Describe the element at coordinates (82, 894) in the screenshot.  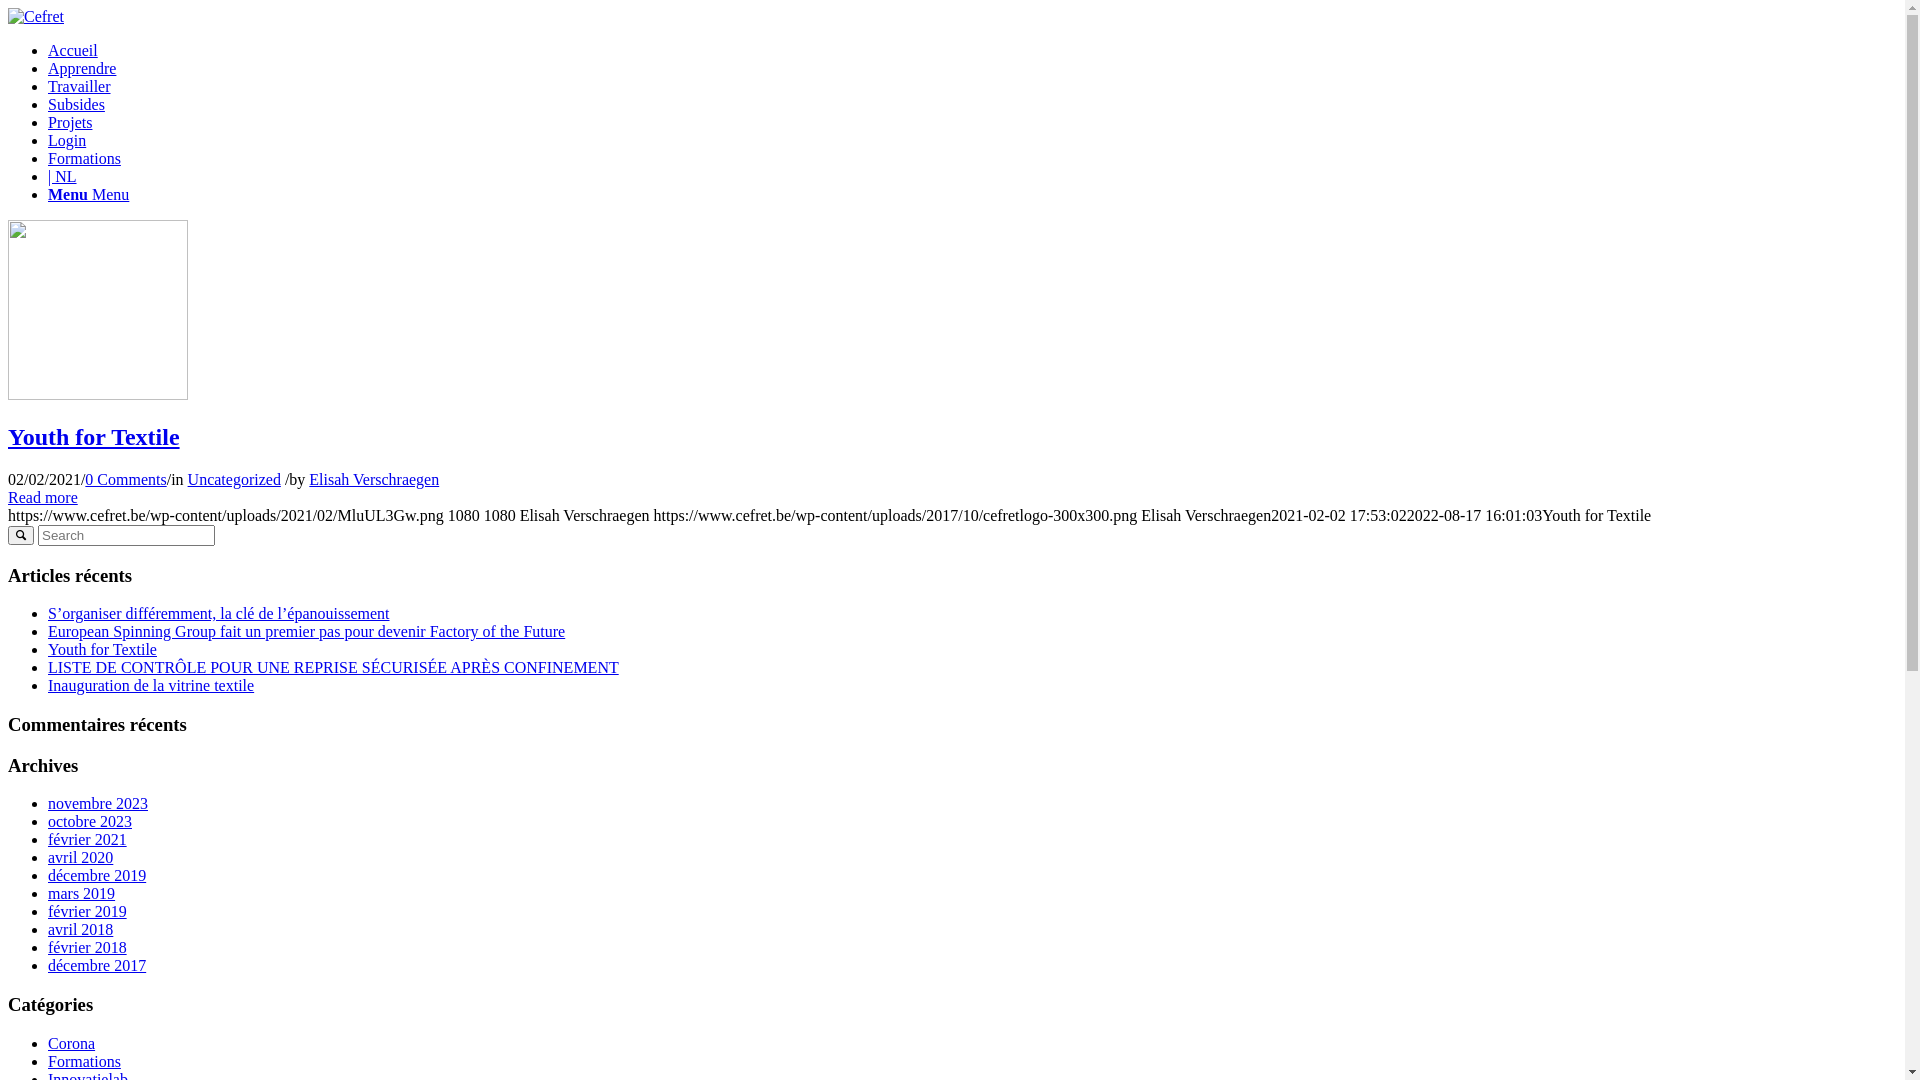
I see `mars 2019` at that location.